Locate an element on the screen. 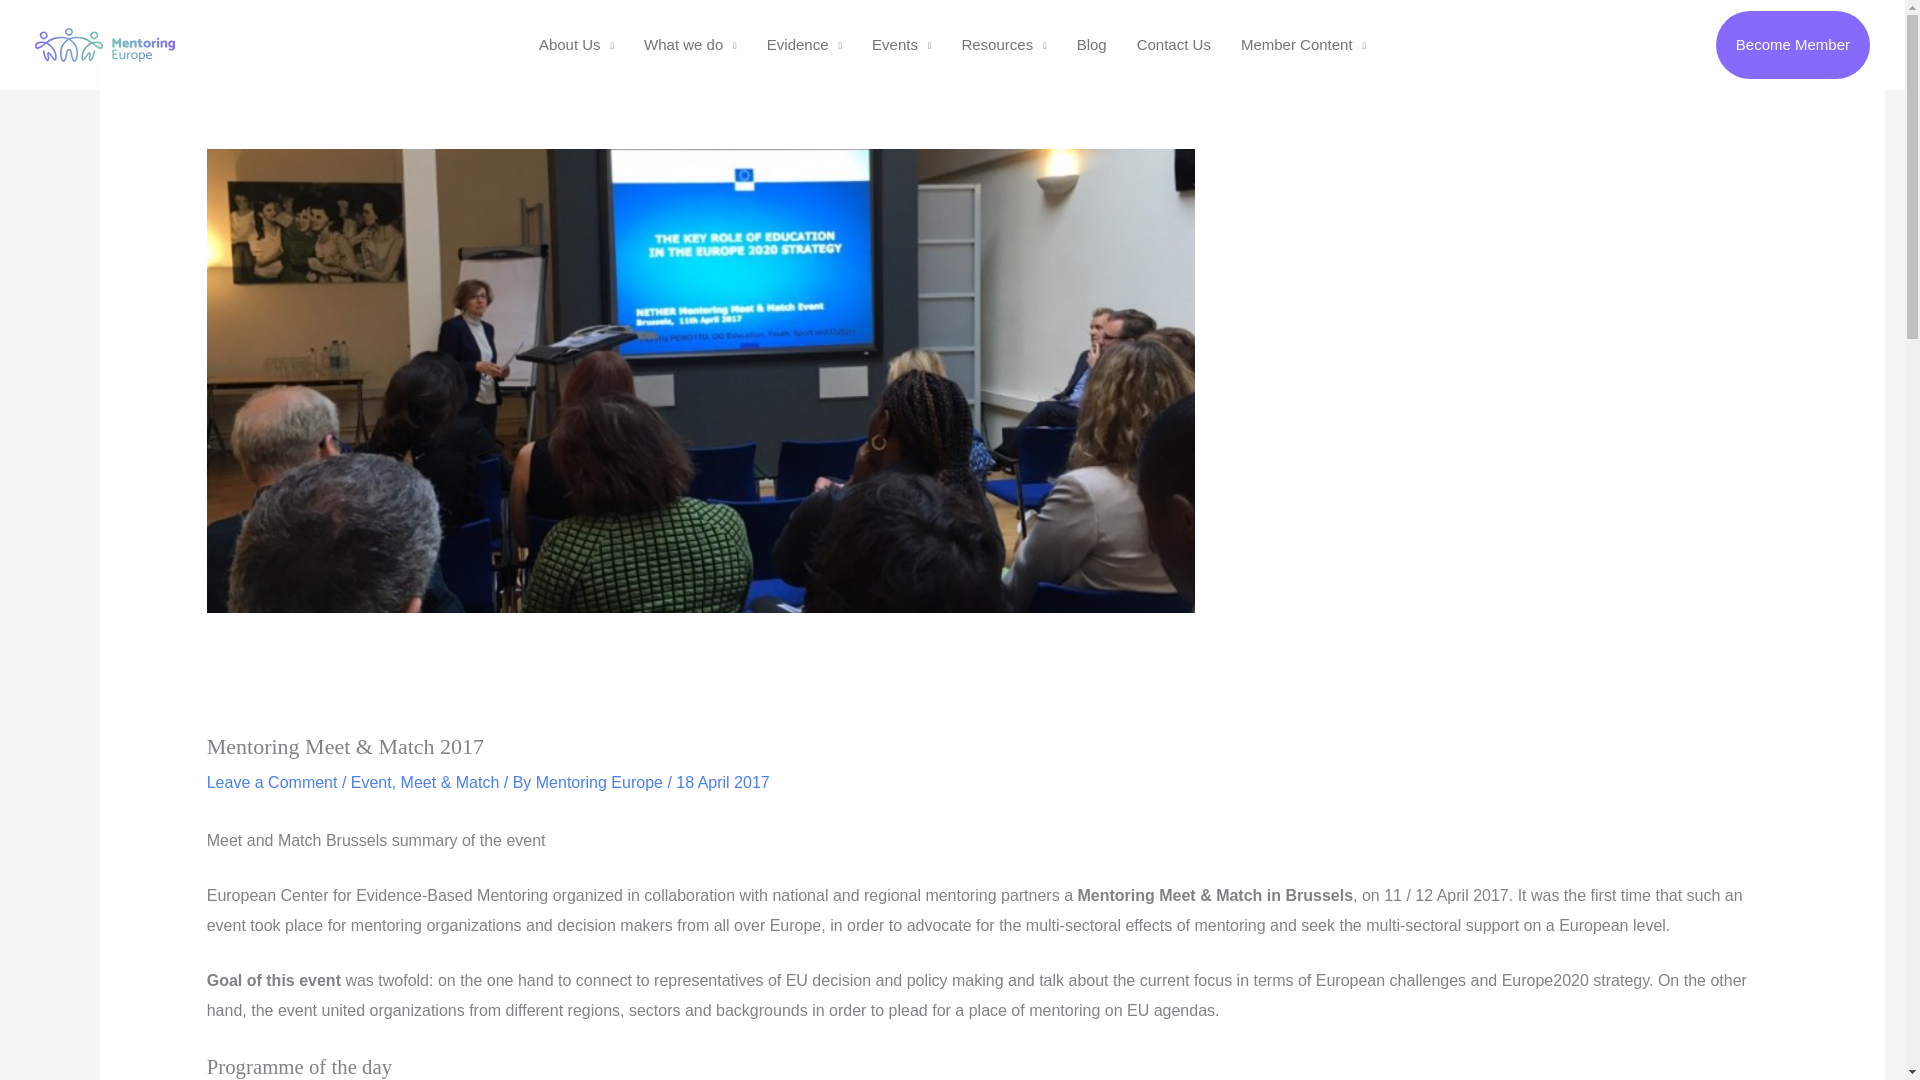 The width and height of the screenshot is (1920, 1080). Member Content is located at coordinates (1303, 44).